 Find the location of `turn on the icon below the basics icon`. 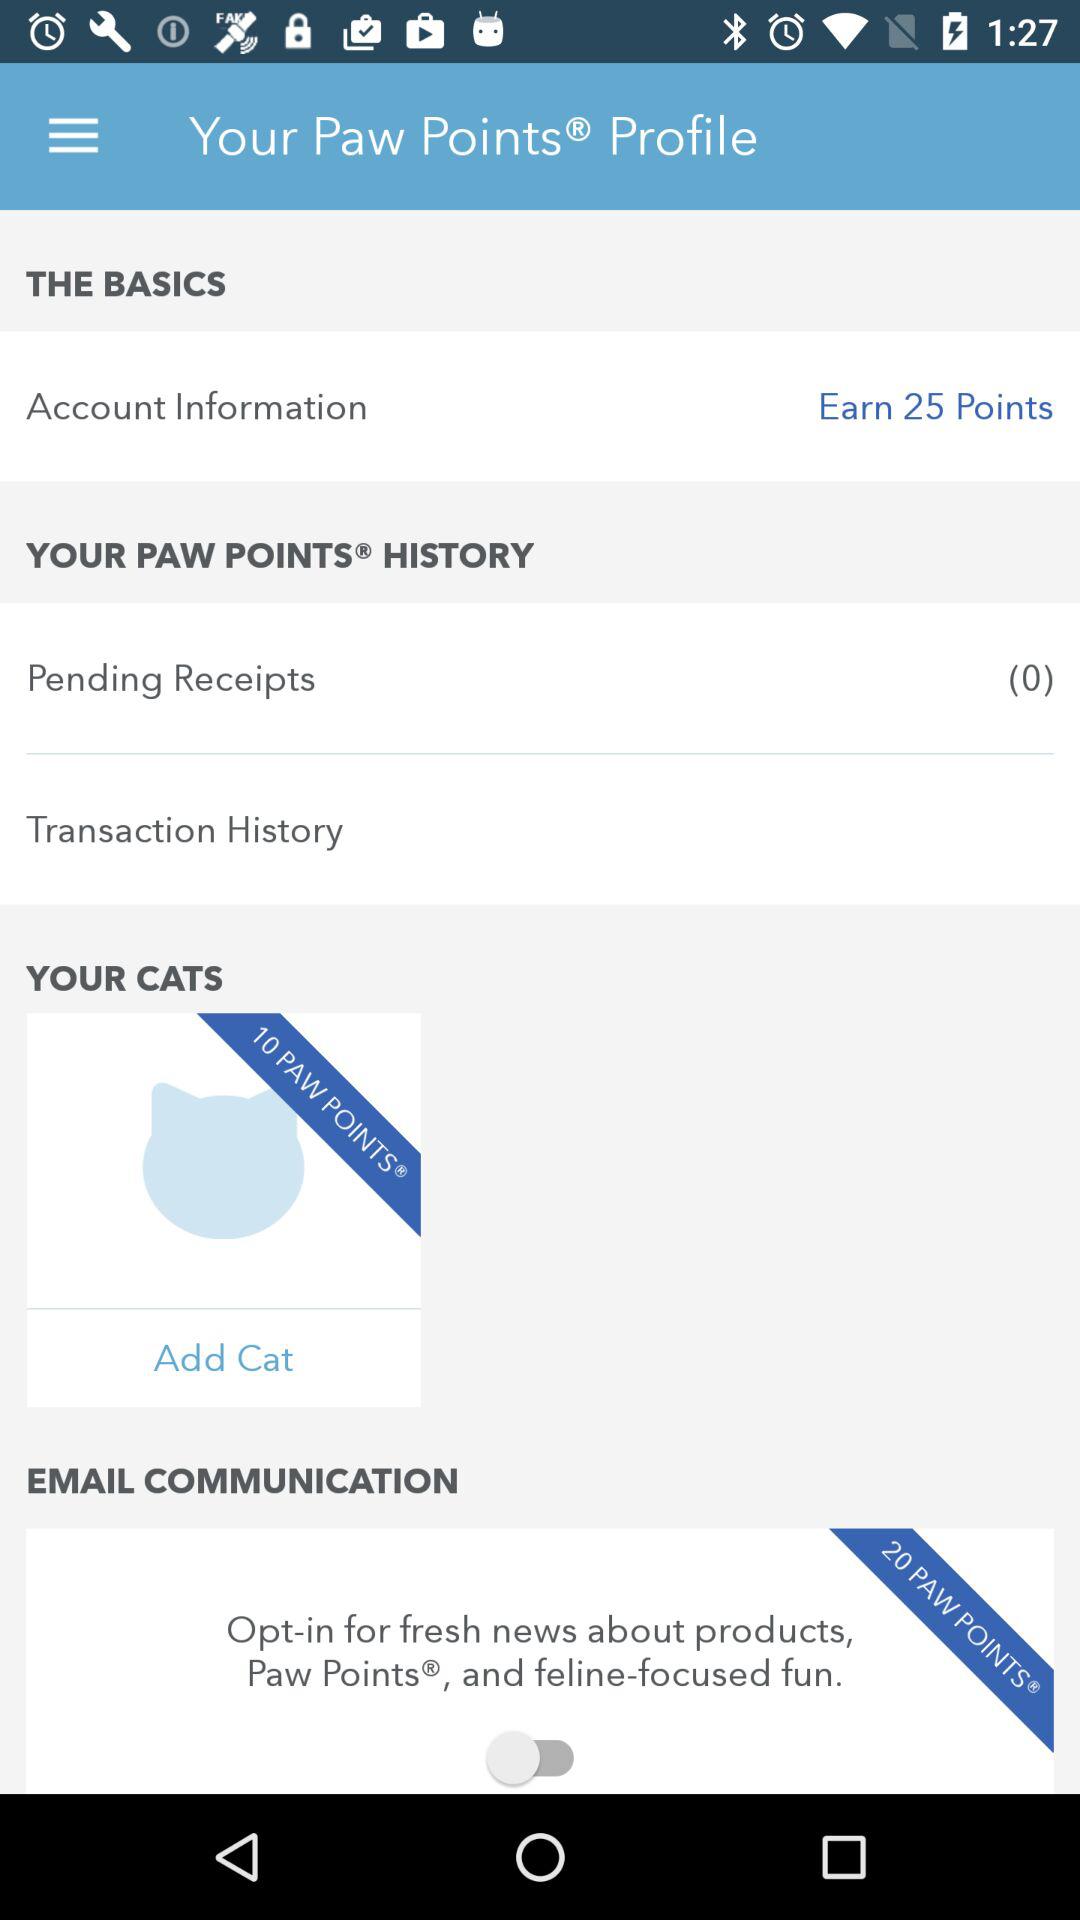

turn on the icon below the basics icon is located at coordinates (540, 406).